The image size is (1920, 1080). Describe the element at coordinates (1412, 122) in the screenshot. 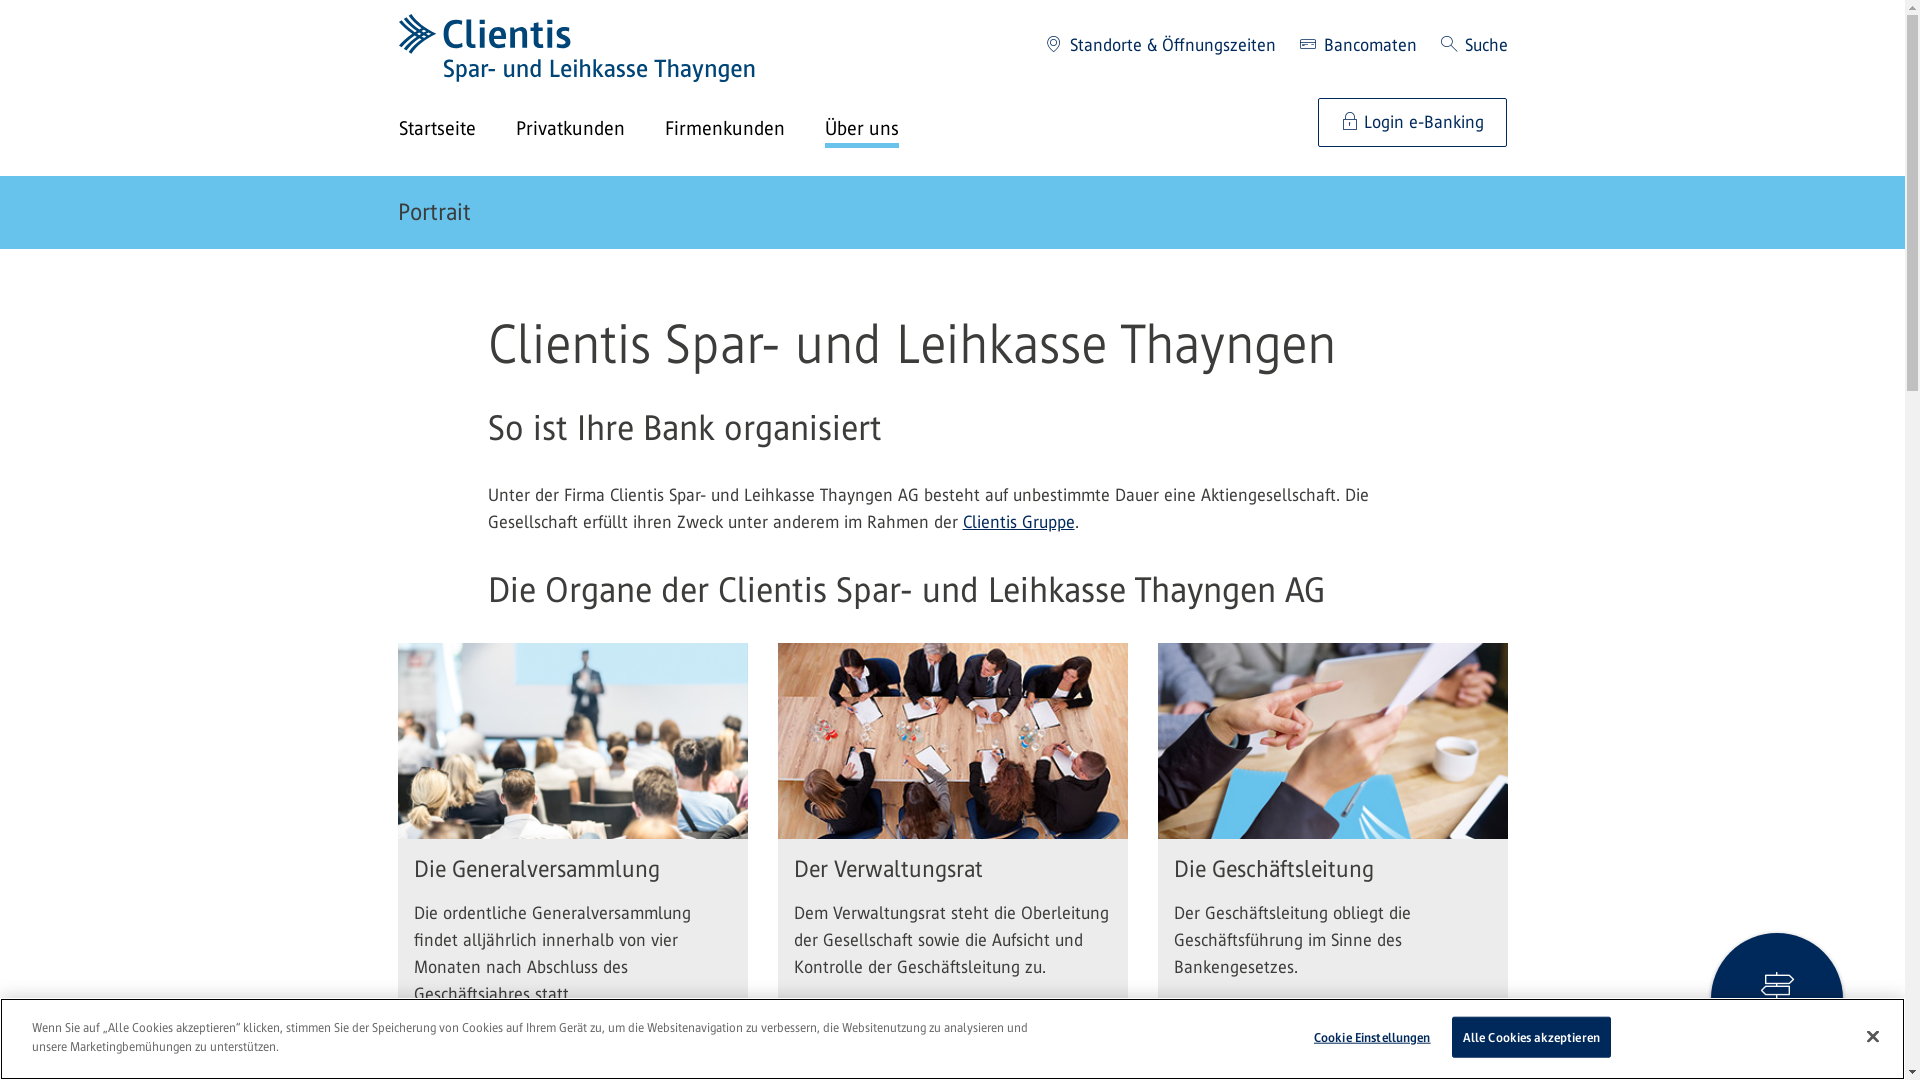

I see `Login e-Banking` at that location.